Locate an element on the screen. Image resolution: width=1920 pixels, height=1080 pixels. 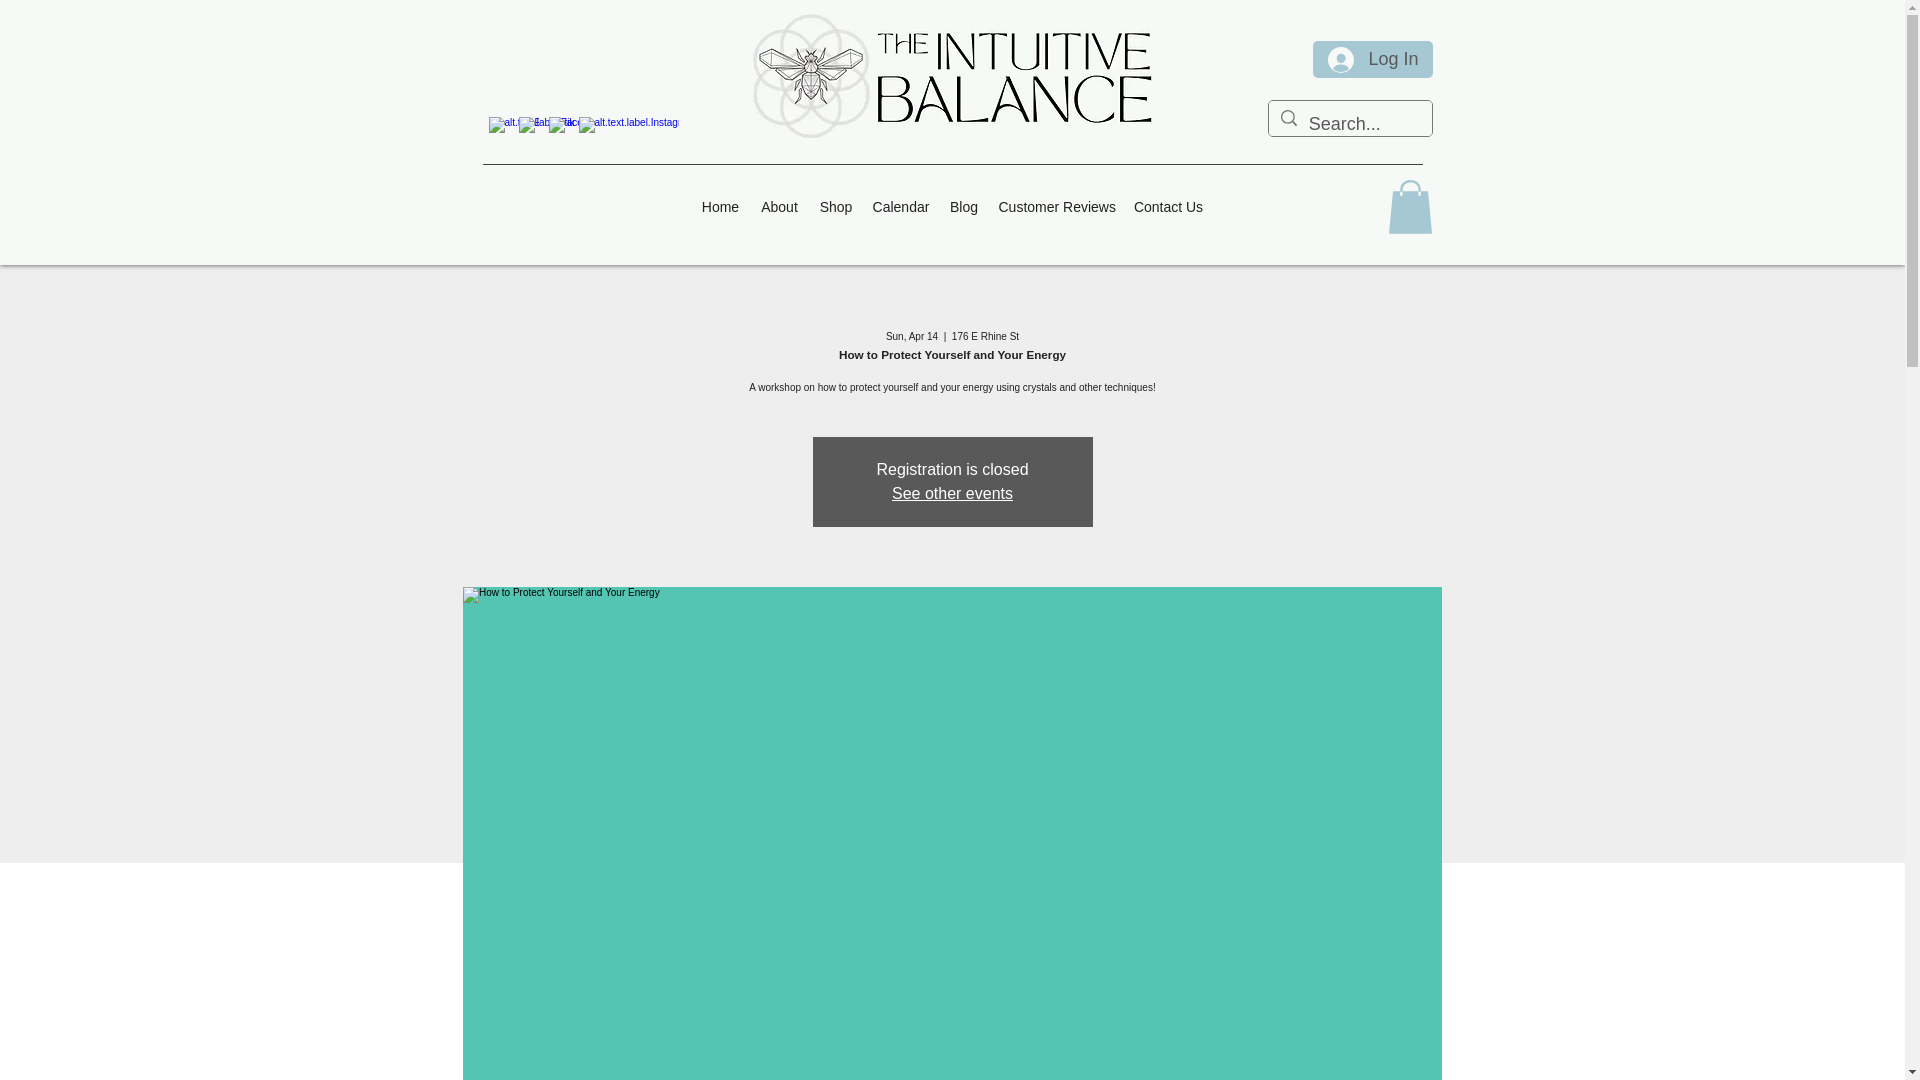
See other events is located at coordinates (952, 493).